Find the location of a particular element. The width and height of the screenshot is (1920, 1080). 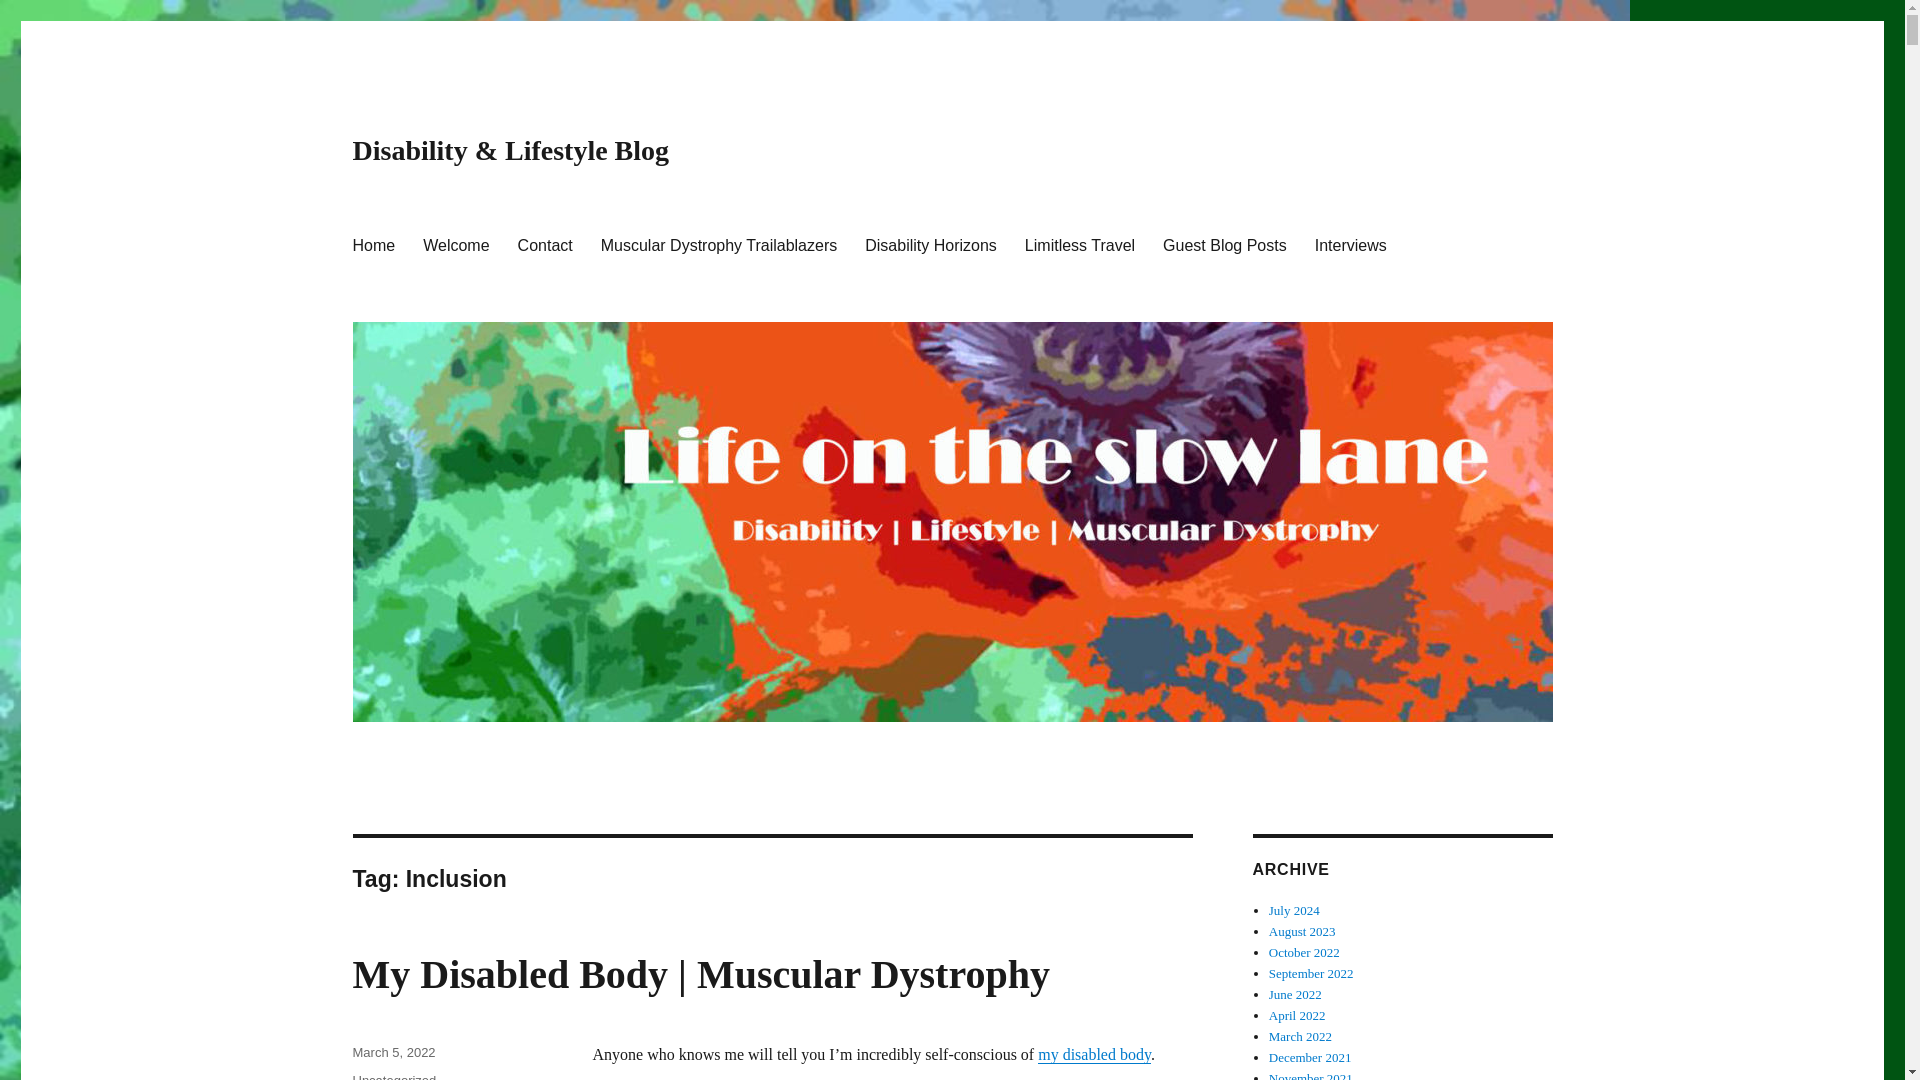

Muscular Dystrophy Trailablazers is located at coordinates (720, 244).